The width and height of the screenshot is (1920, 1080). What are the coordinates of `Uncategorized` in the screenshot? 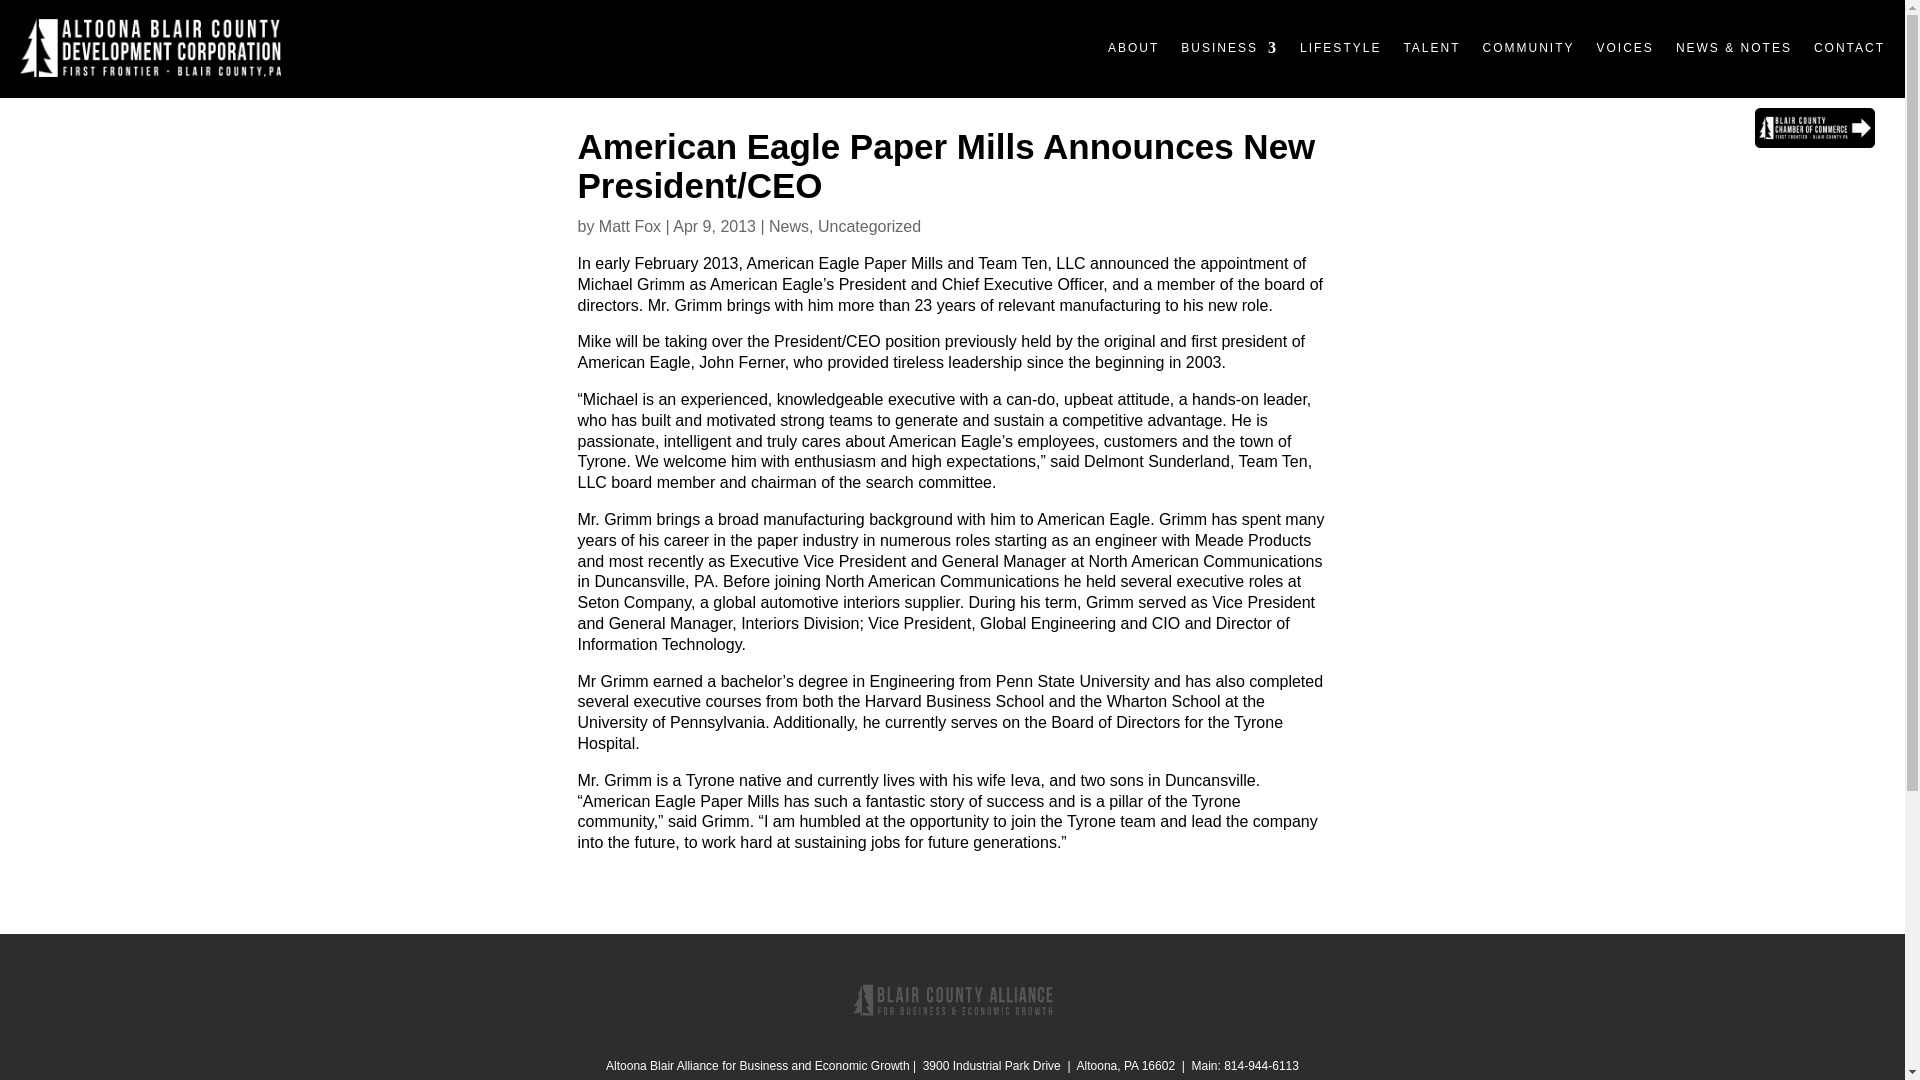 It's located at (869, 226).